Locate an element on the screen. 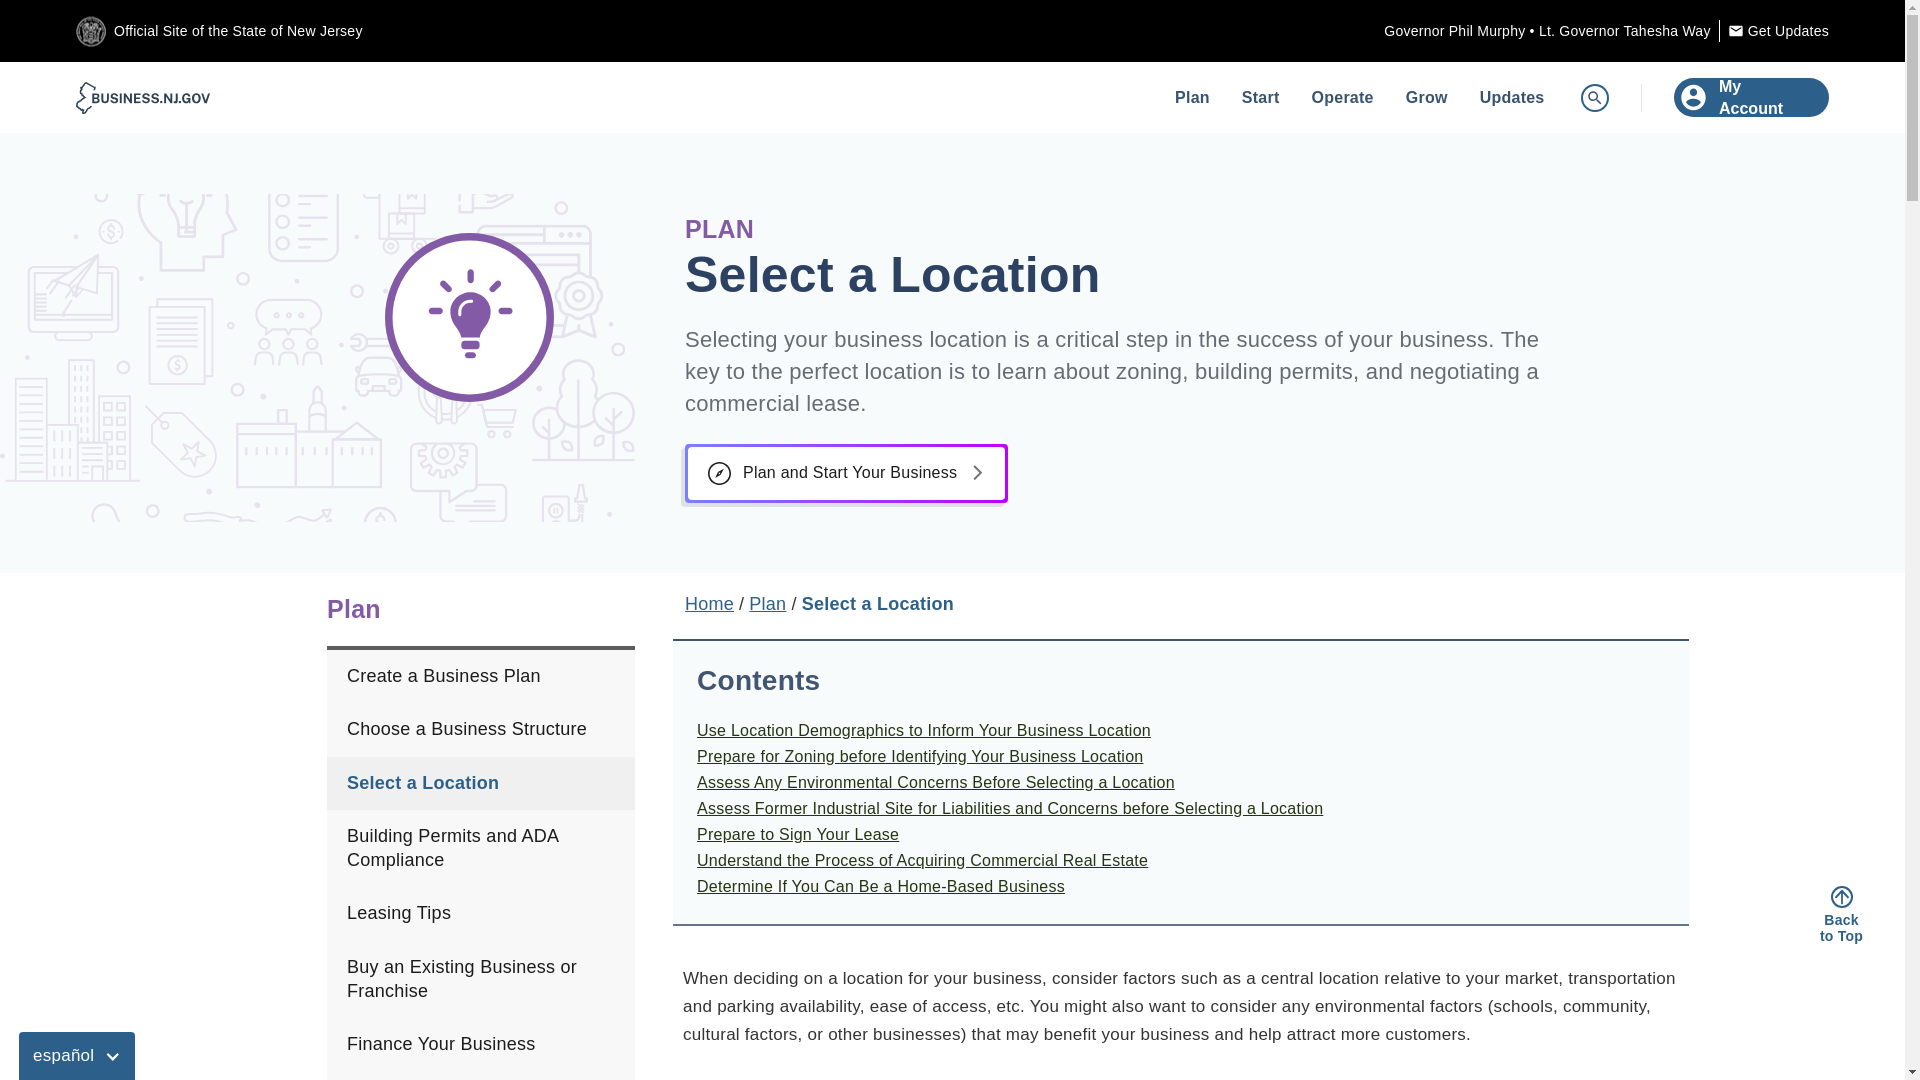  Plan is located at coordinates (1192, 96).